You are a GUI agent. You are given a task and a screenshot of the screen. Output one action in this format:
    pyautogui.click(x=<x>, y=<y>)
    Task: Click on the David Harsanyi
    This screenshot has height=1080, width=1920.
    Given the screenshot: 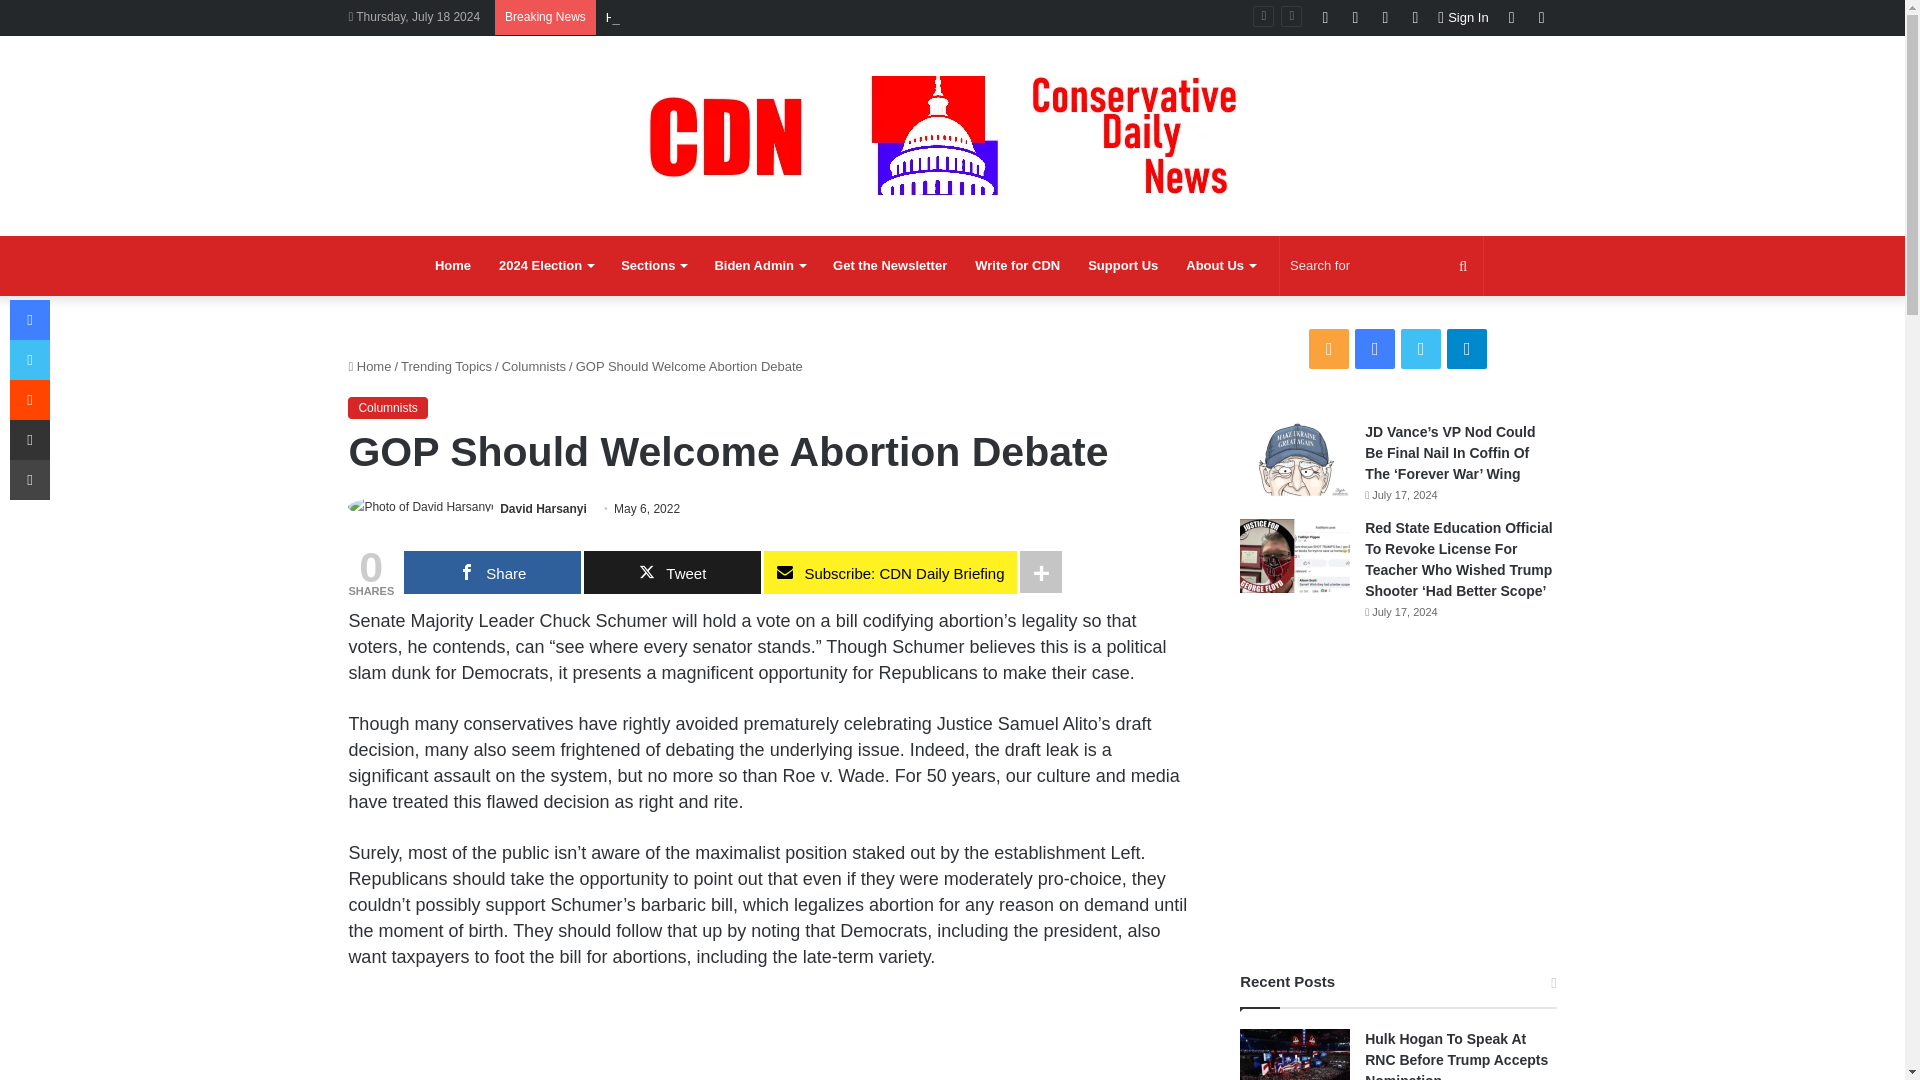 What is the action you would take?
    pyautogui.click(x=543, y=509)
    